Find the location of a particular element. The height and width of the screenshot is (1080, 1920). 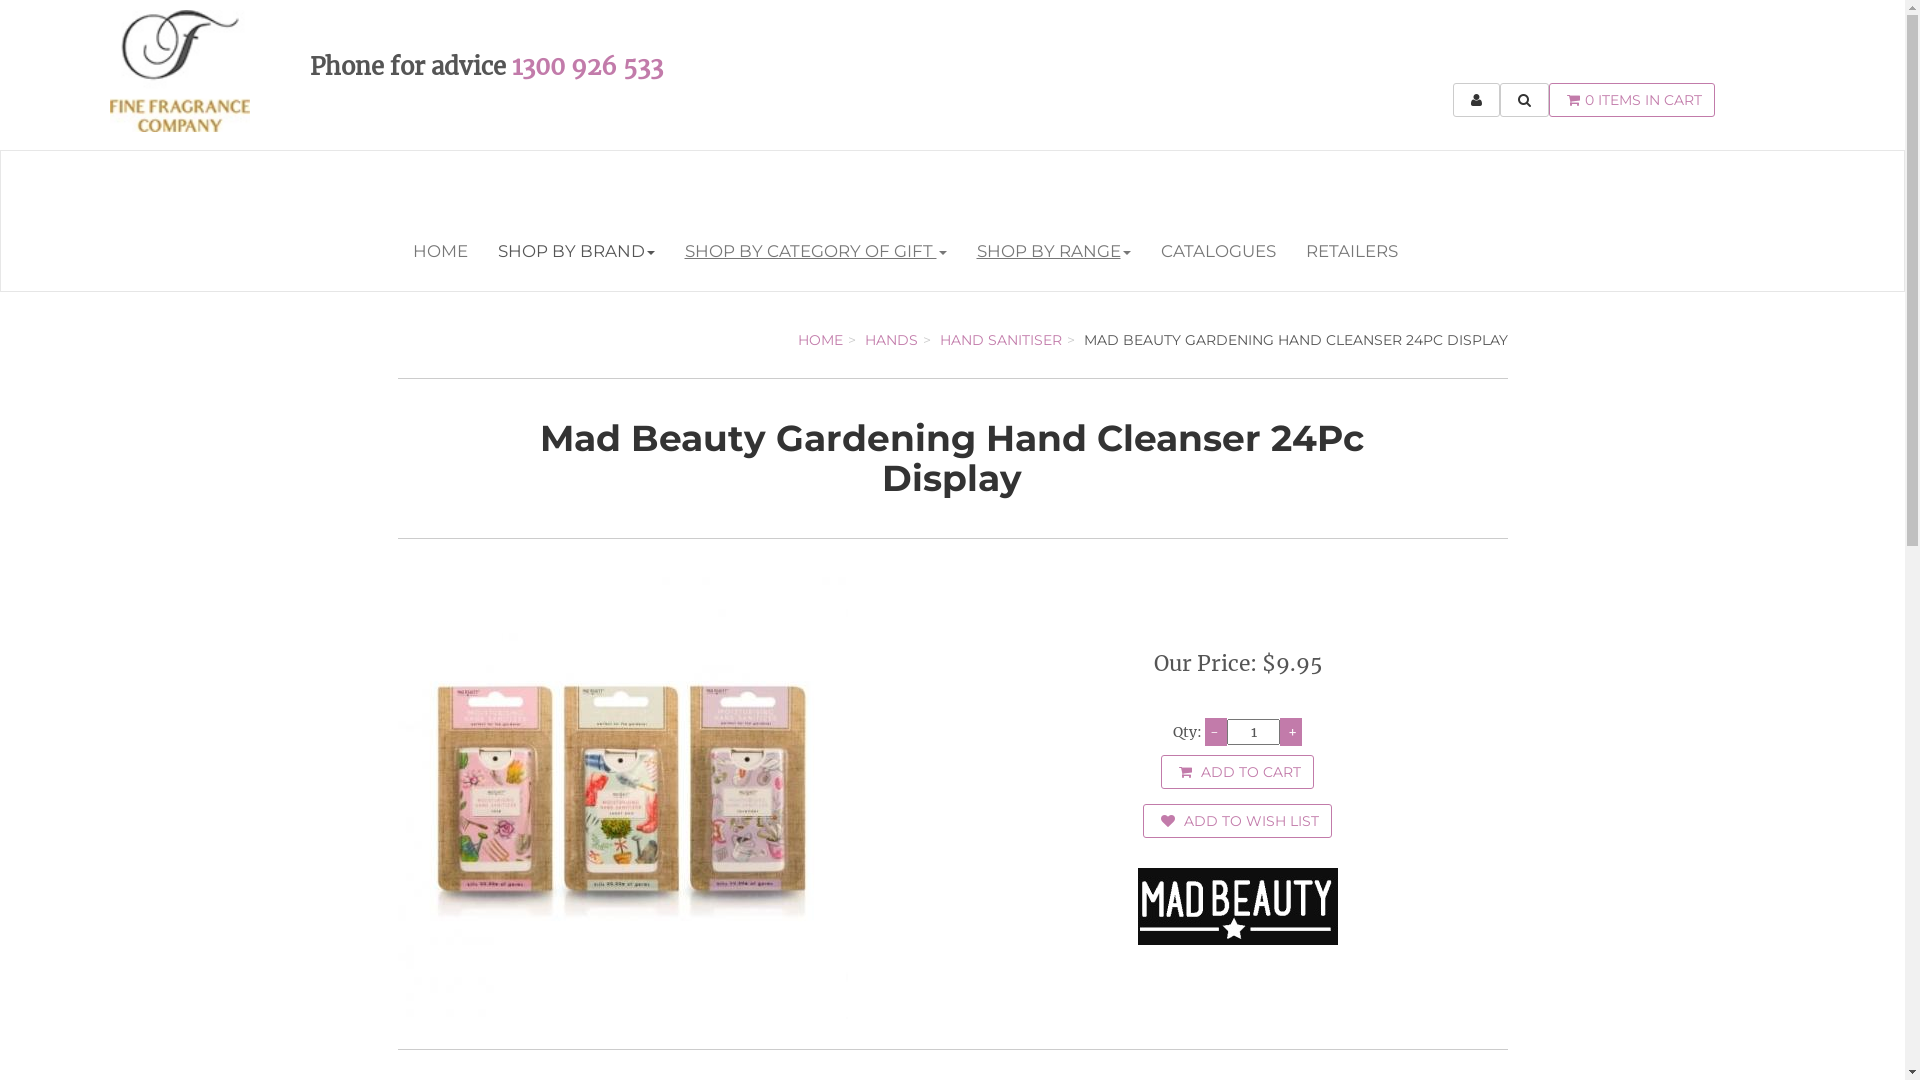

HOME is located at coordinates (820, 340).